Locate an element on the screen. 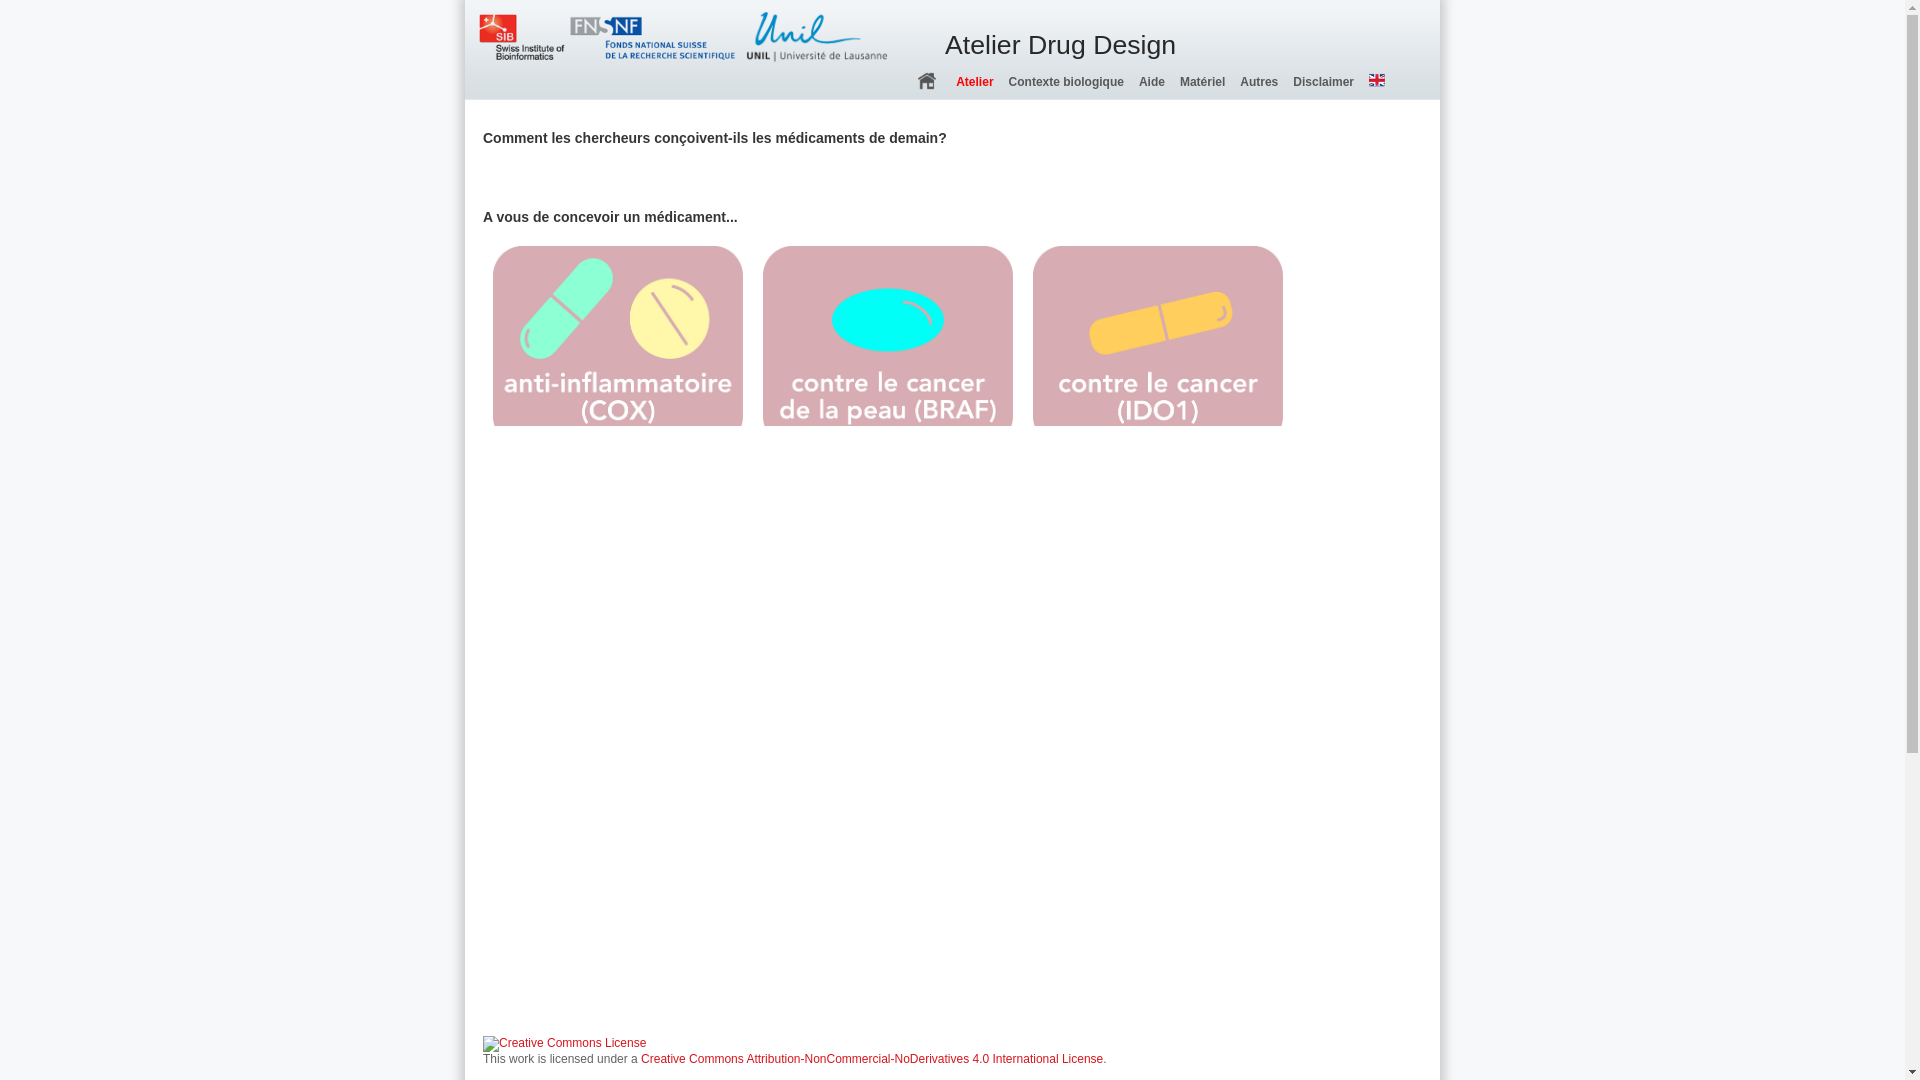  Disclaimer is located at coordinates (1316, 83).